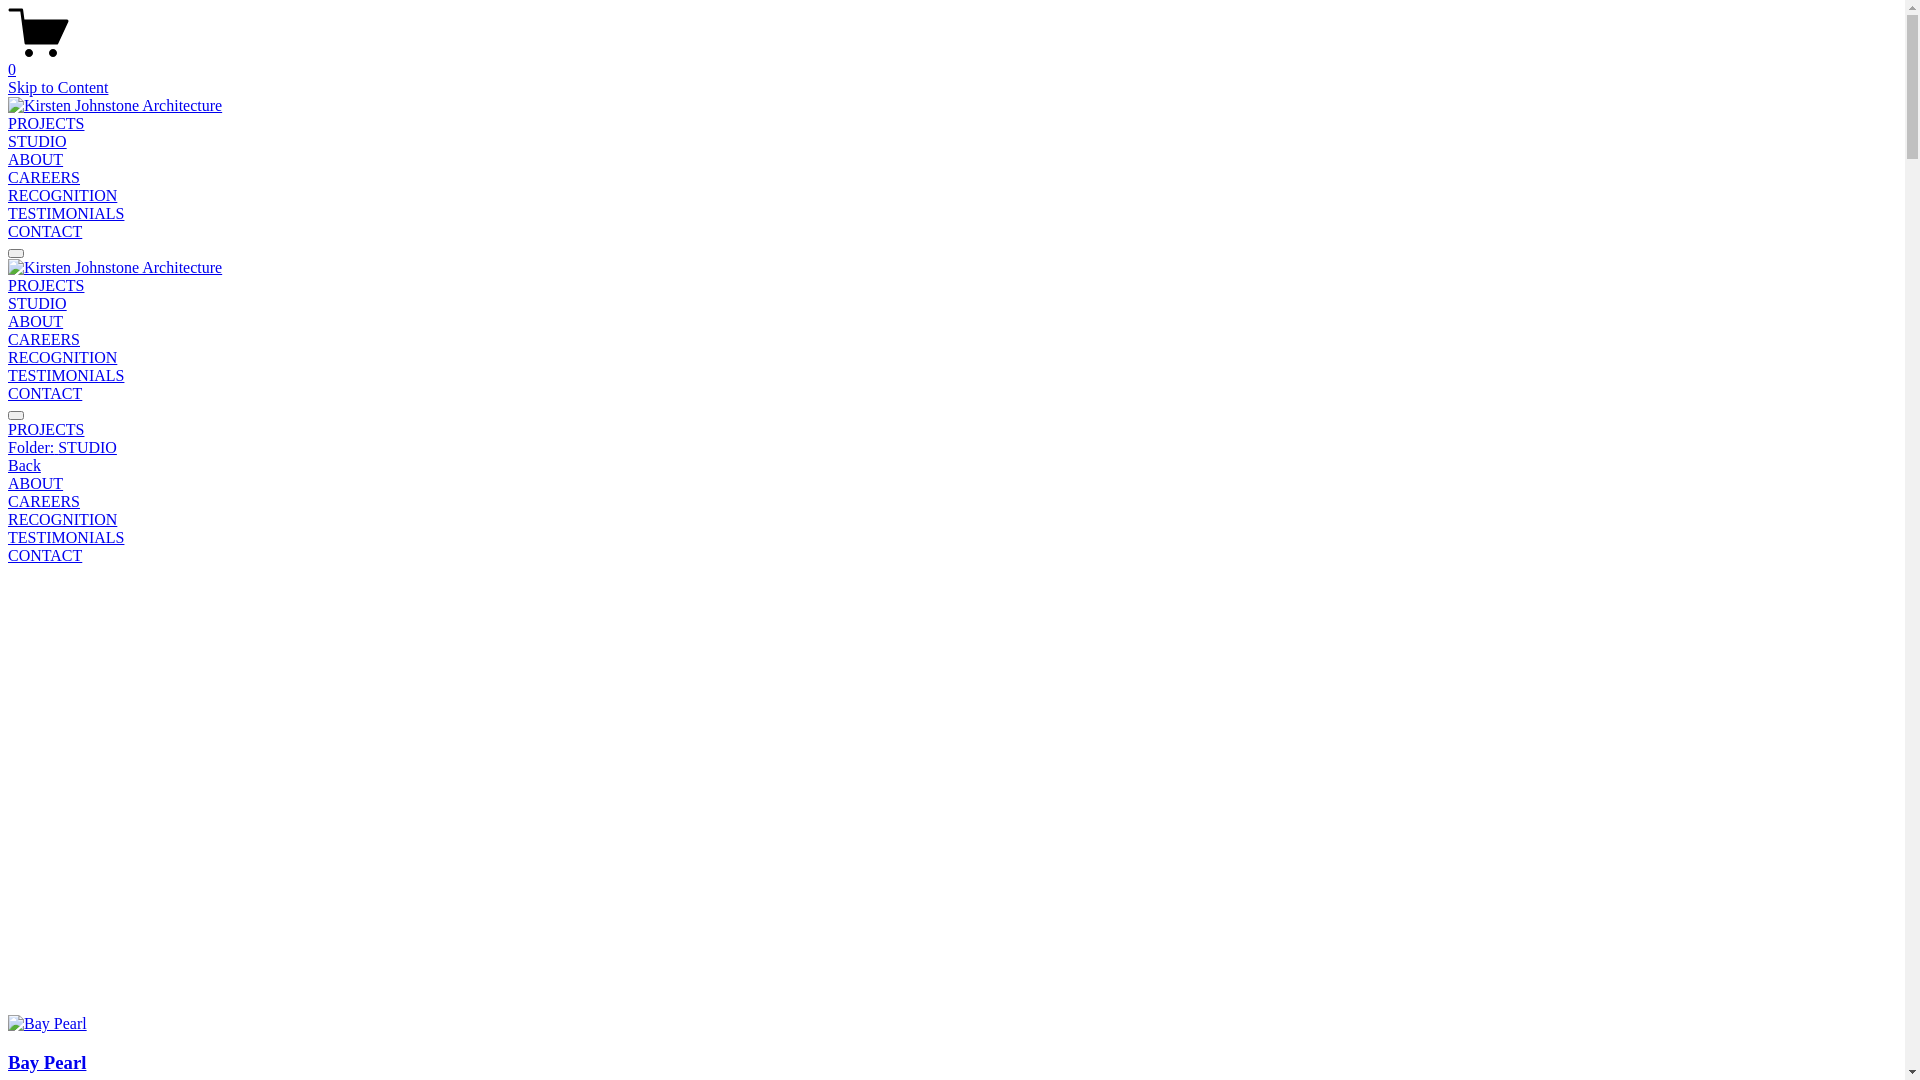  What do you see at coordinates (58, 88) in the screenshot?
I see `Skip to Content` at bounding box center [58, 88].